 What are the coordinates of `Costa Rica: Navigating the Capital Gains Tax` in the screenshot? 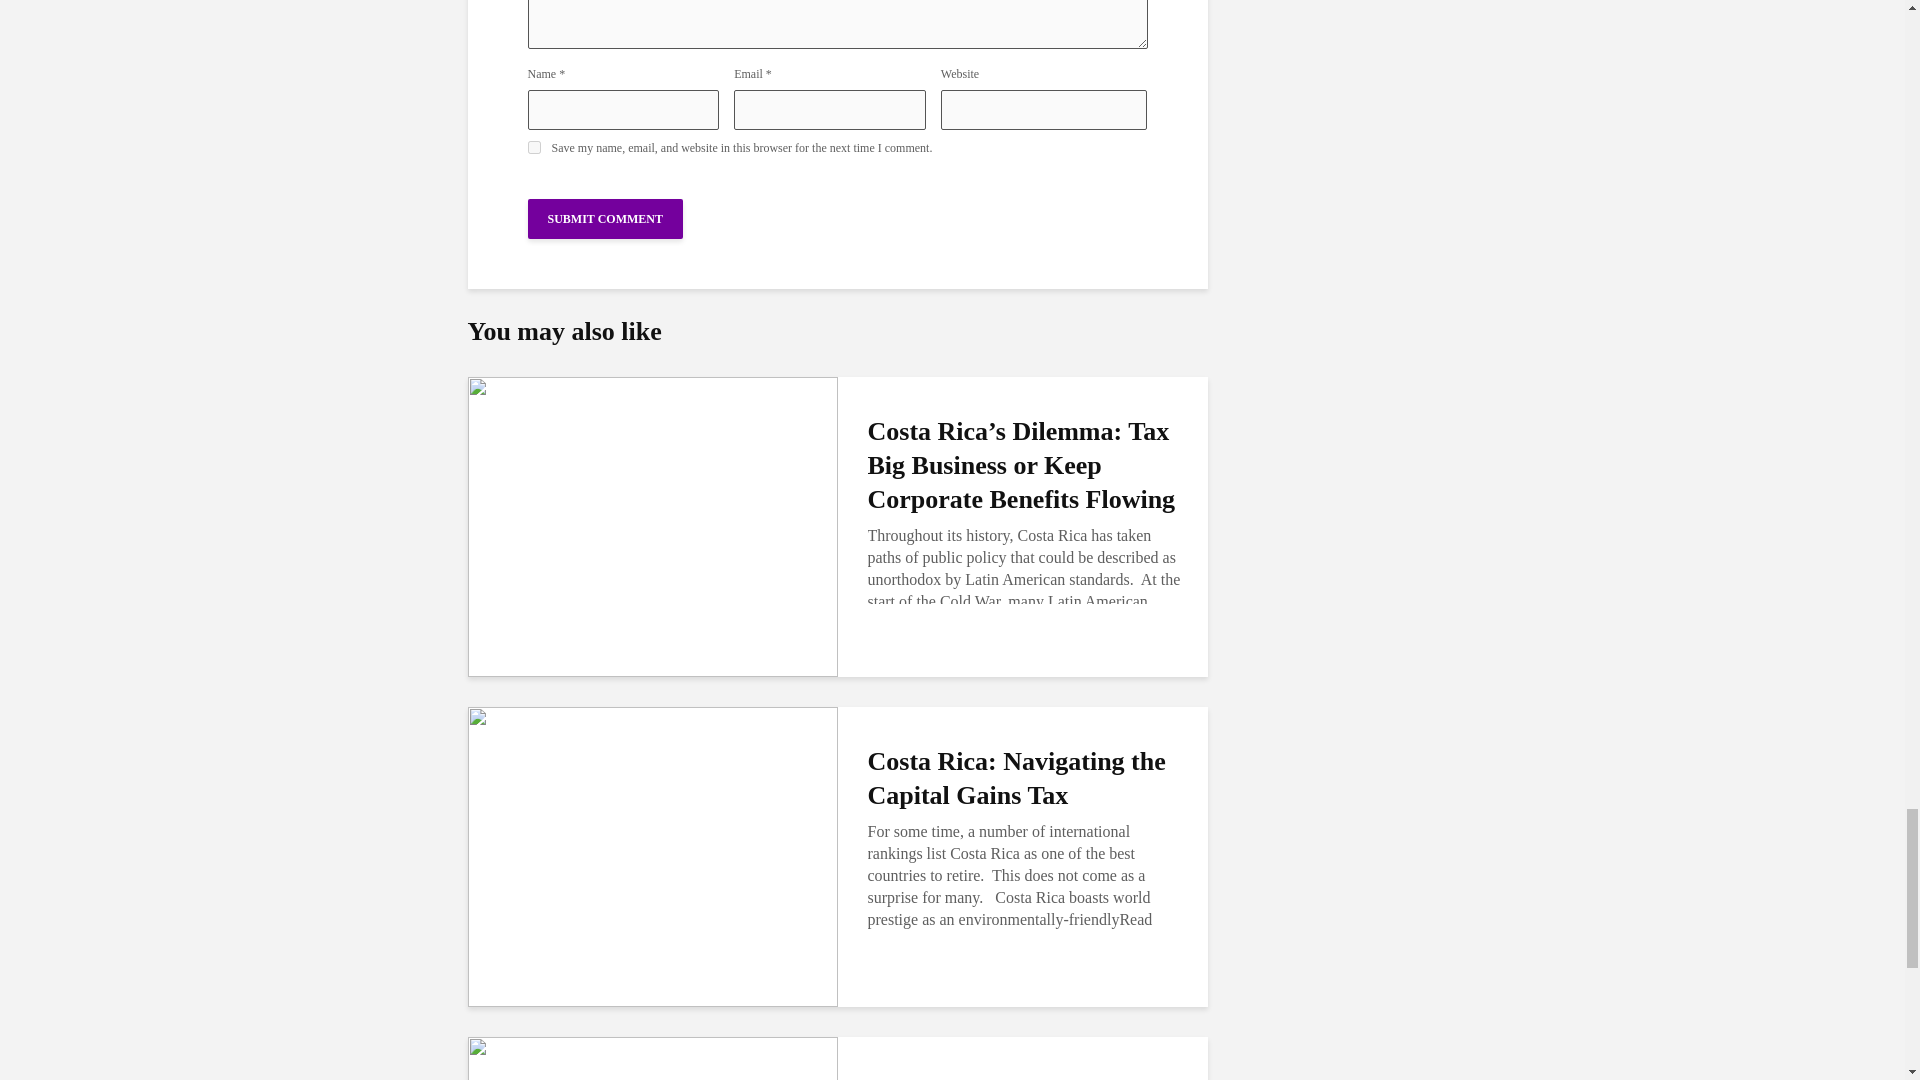 It's located at (652, 854).